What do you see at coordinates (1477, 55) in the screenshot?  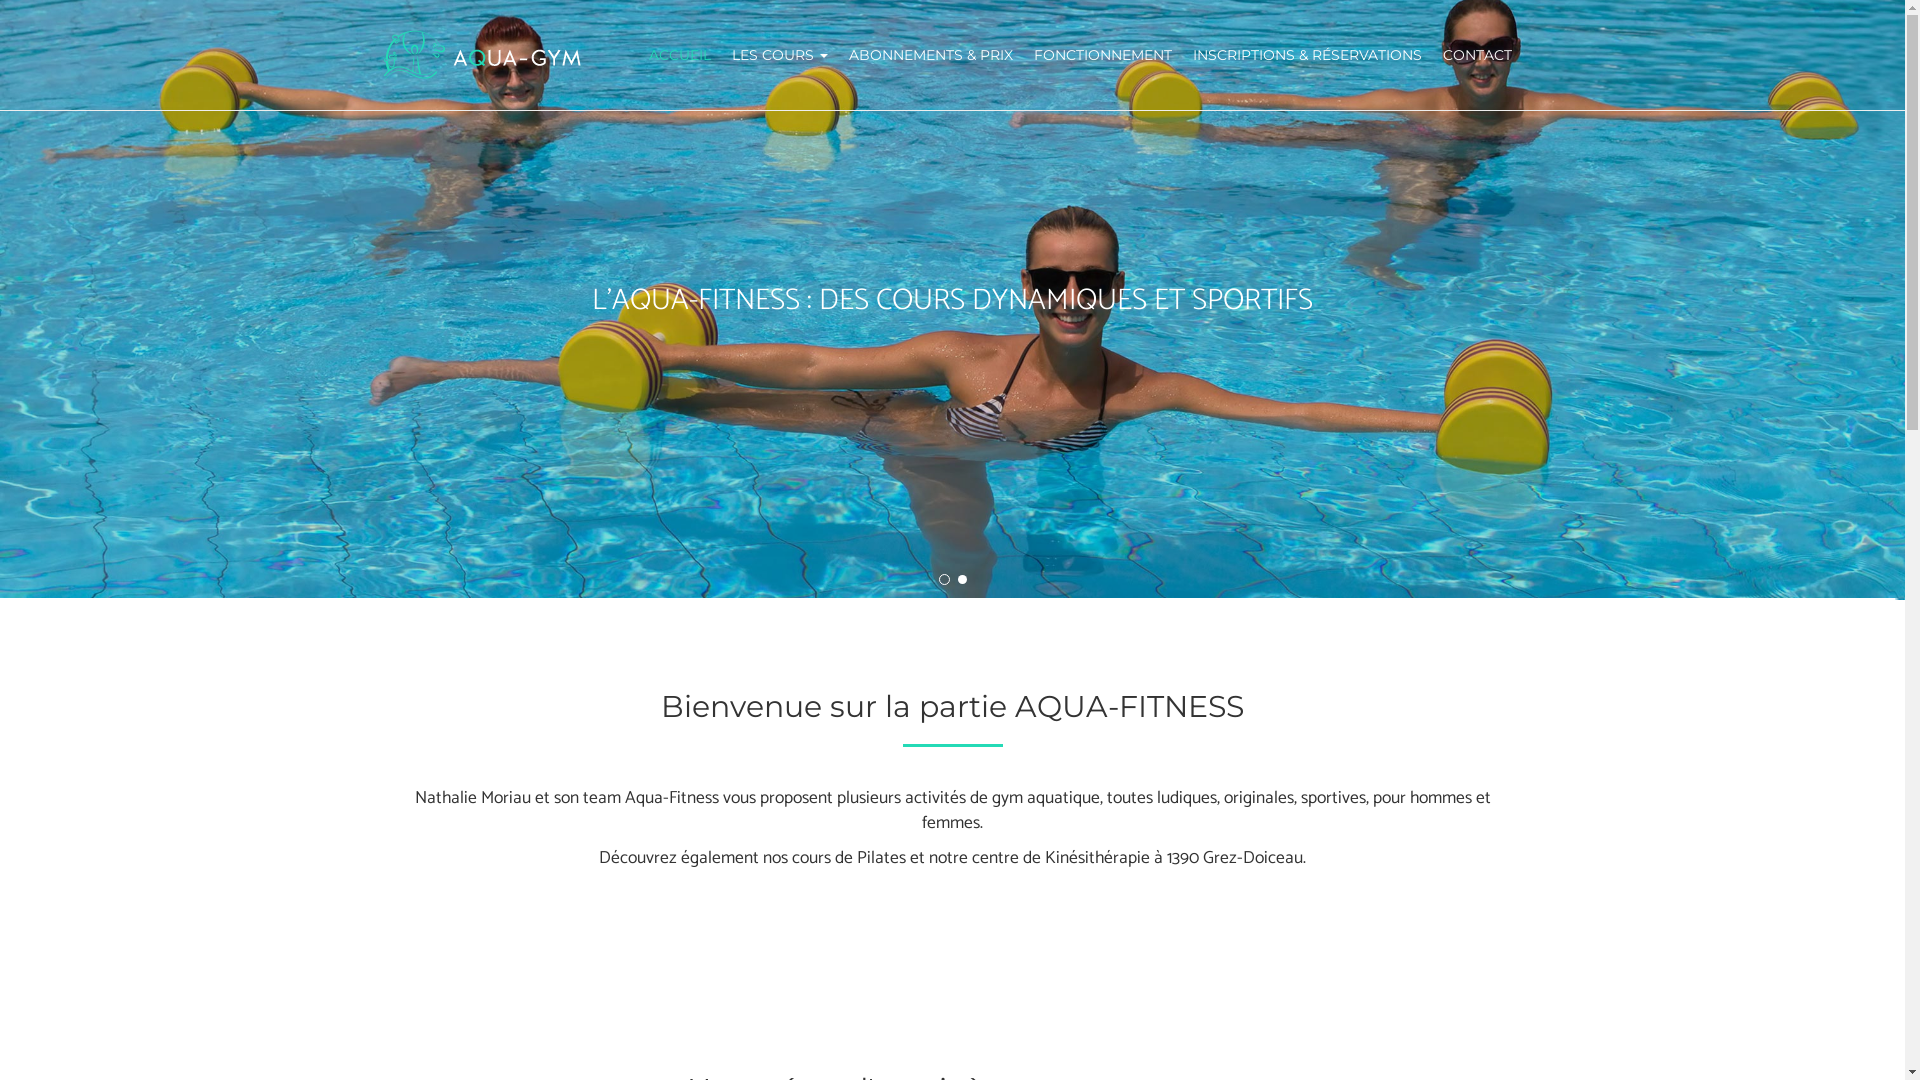 I see `CONTACT` at bounding box center [1477, 55].